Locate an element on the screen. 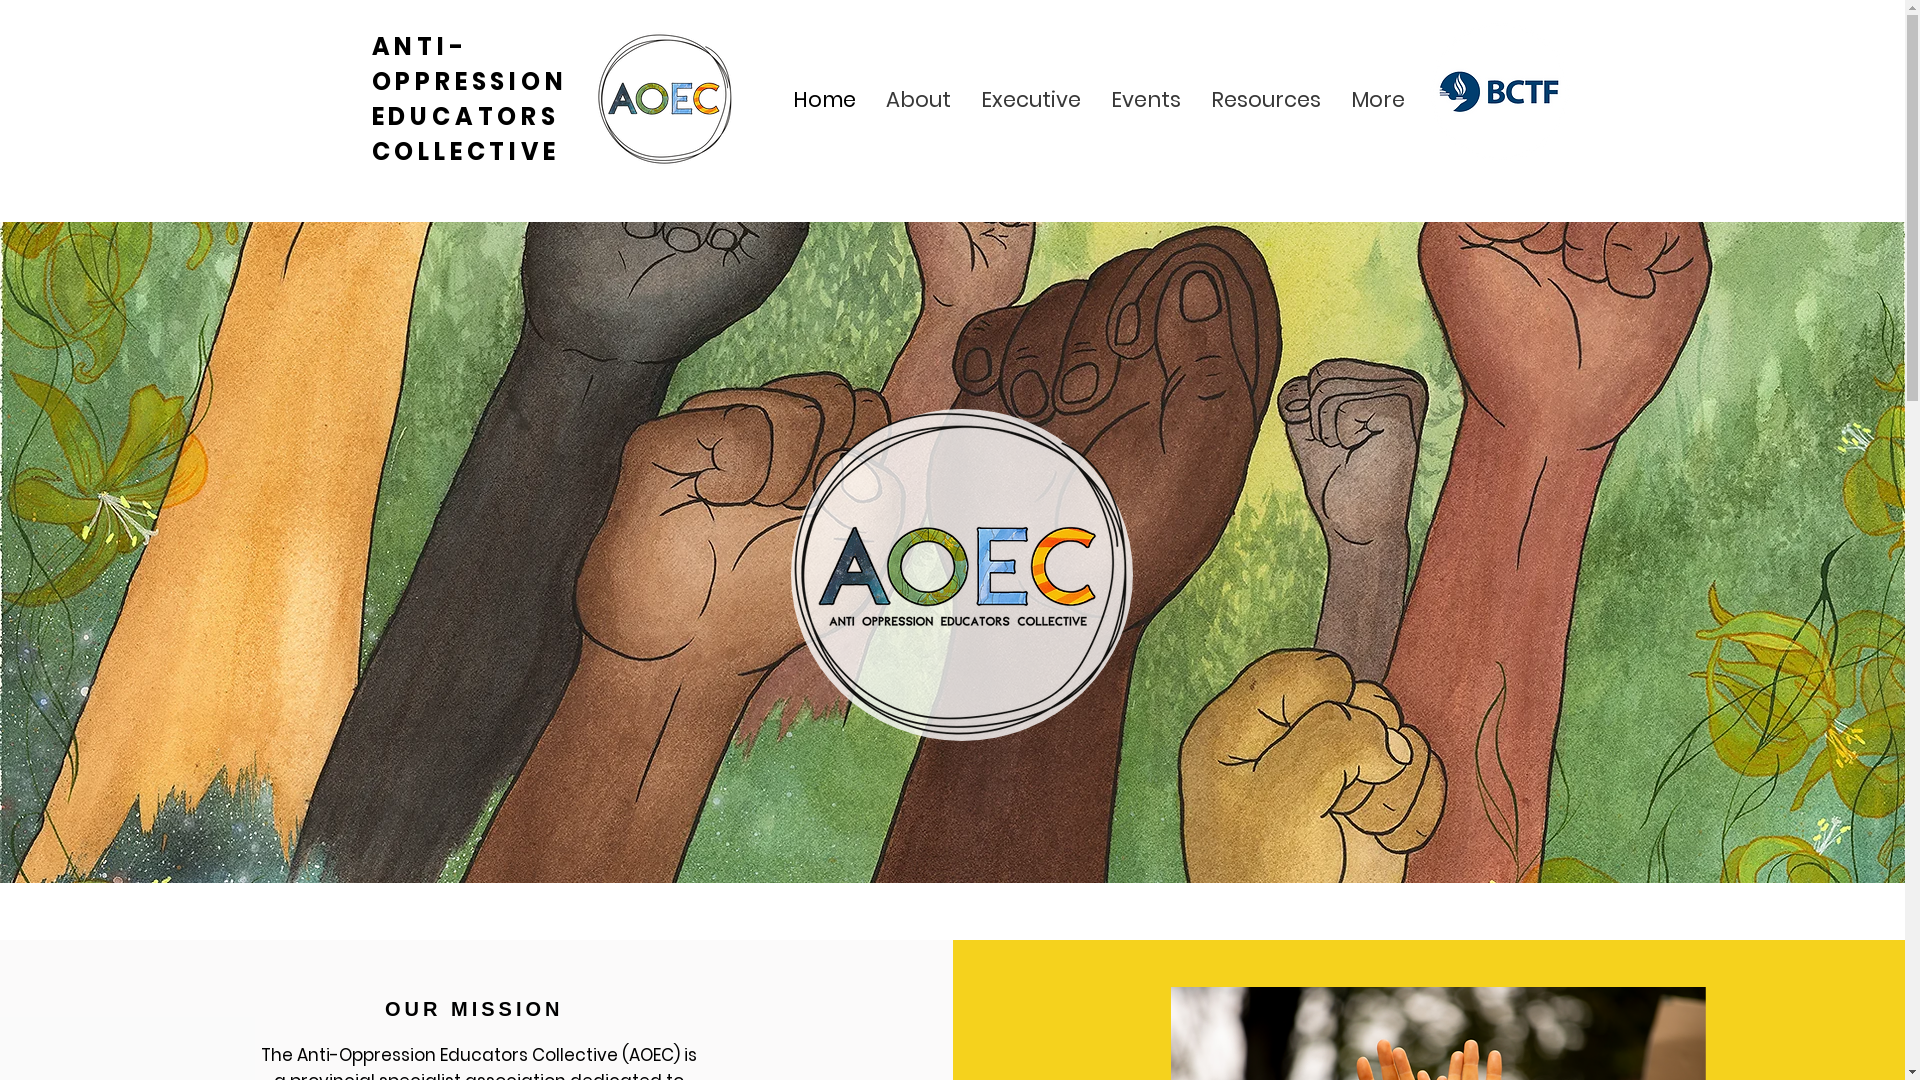  About is located at coordinates (917, 99).